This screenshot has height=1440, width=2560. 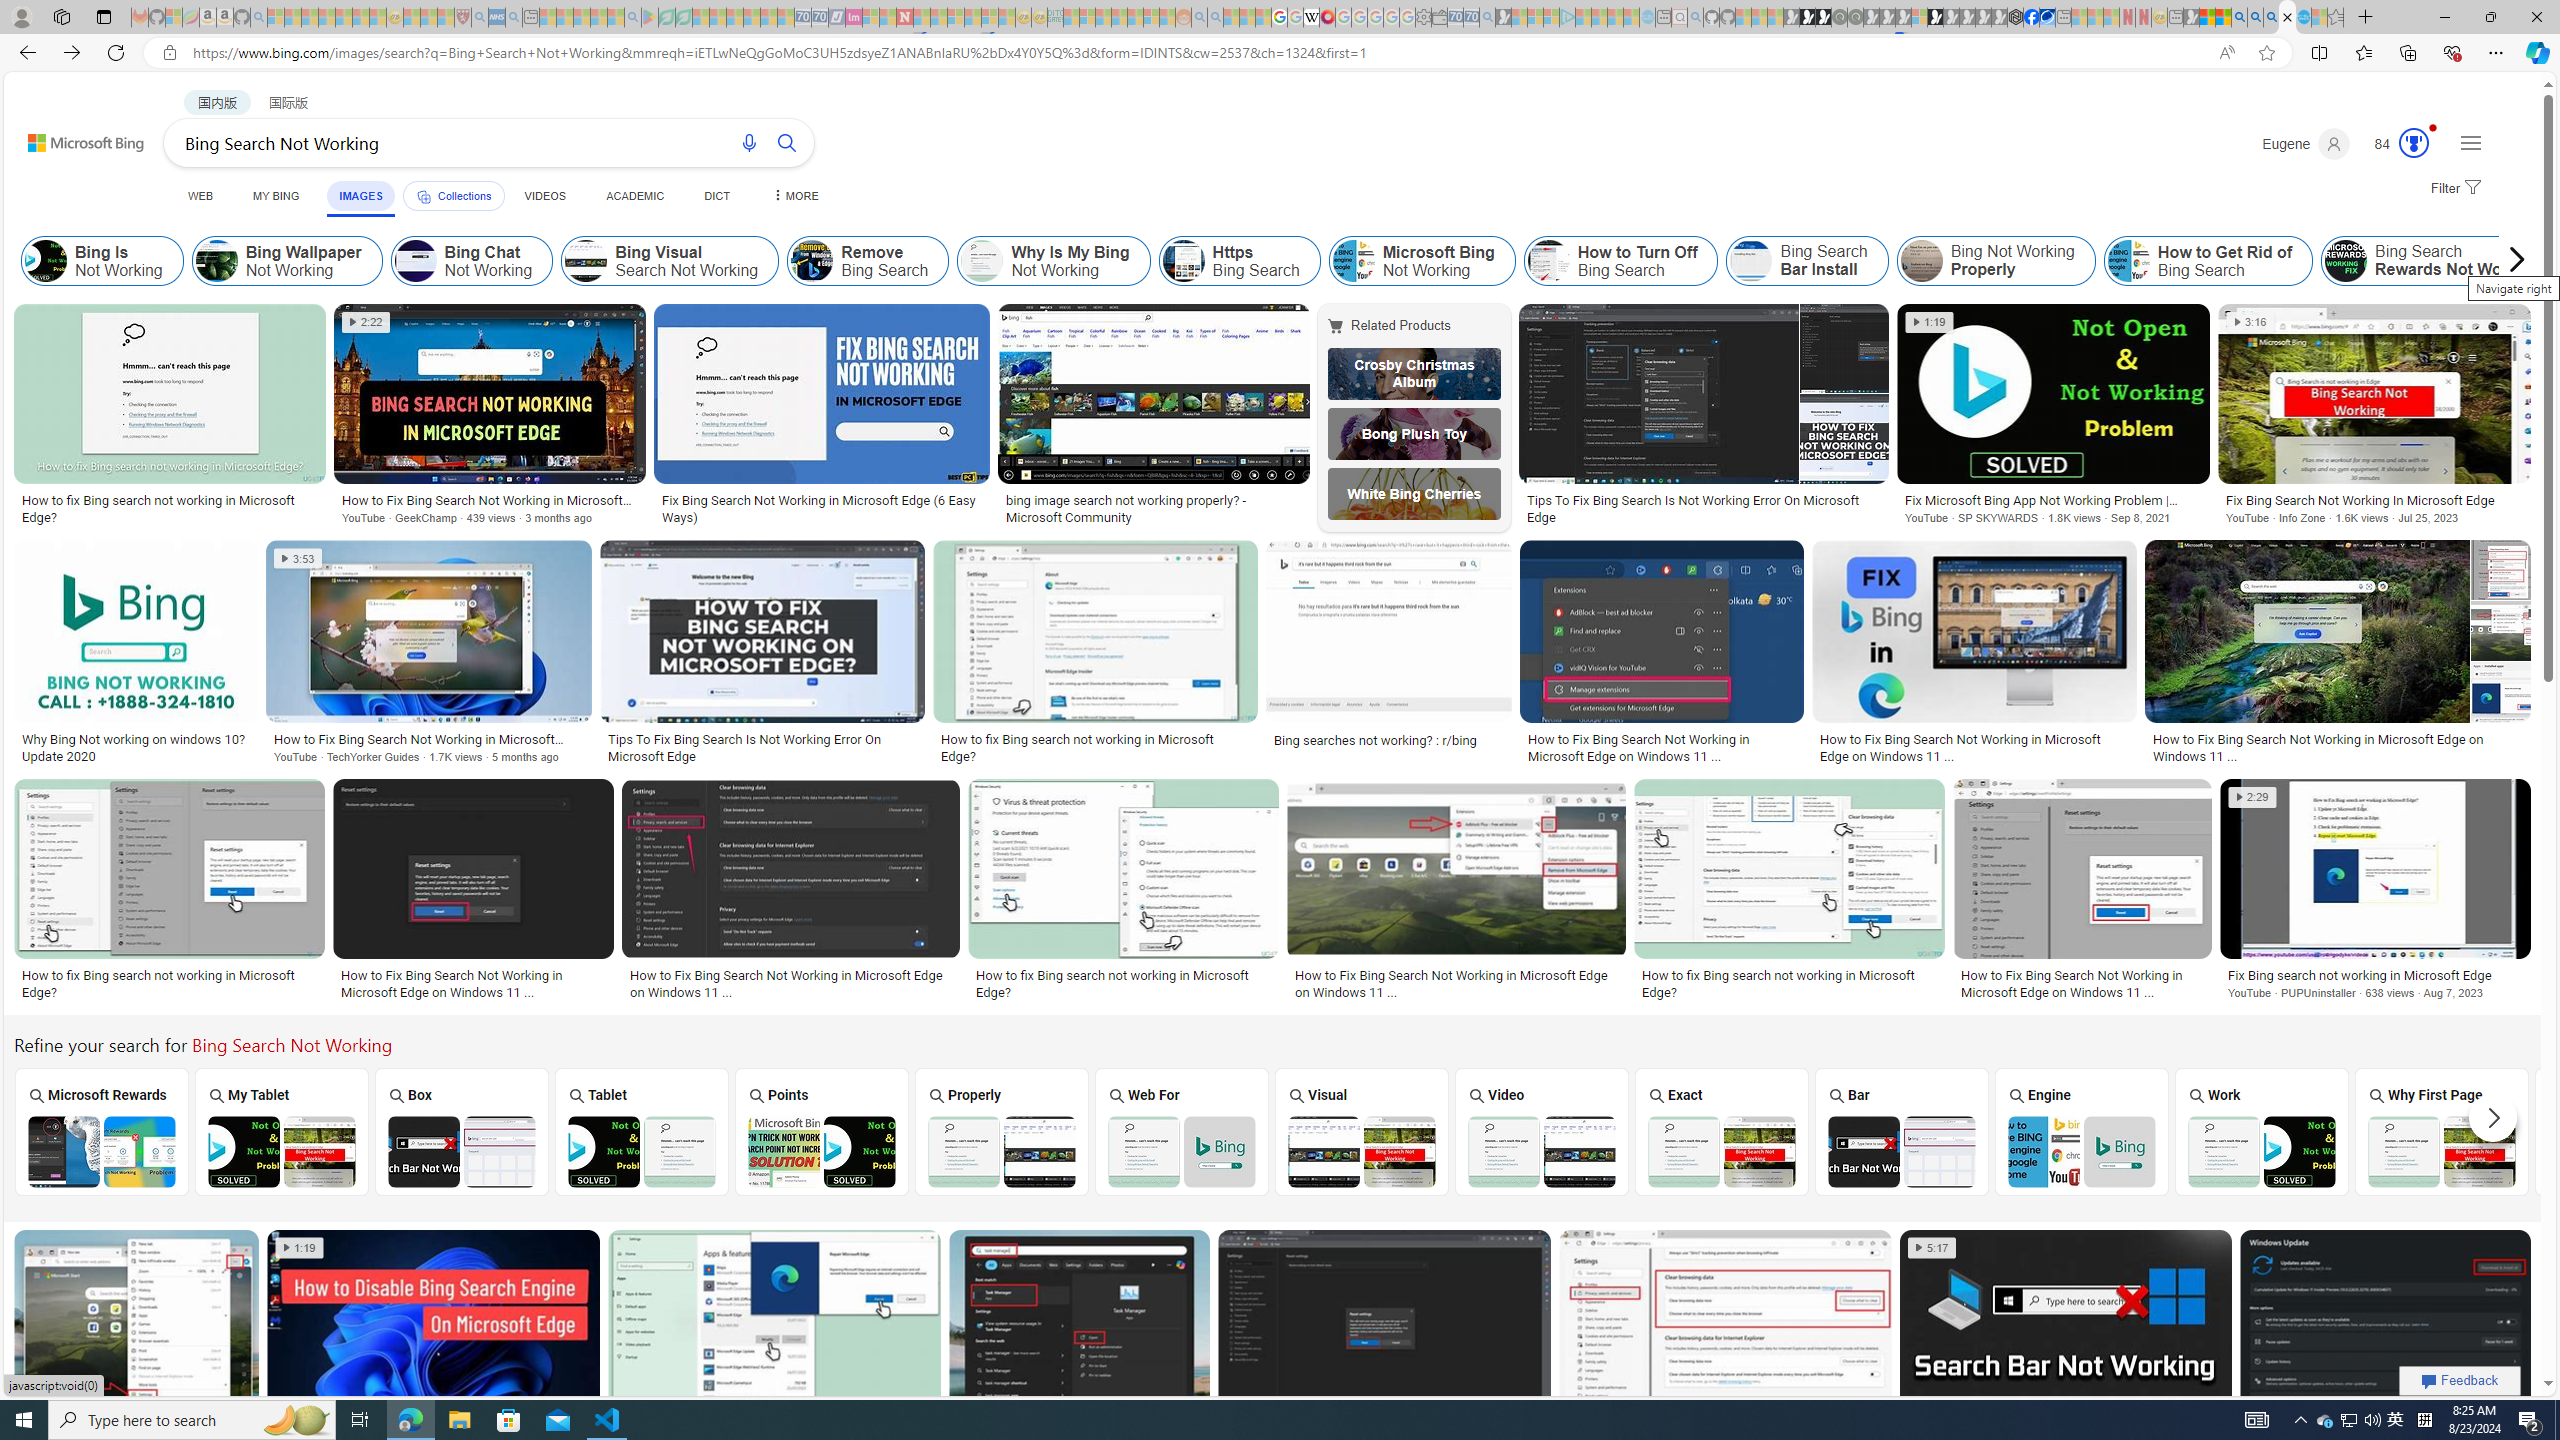 I want to click on Microsoft account | Privacy - Sleeping, so click(x=1551, y=17).